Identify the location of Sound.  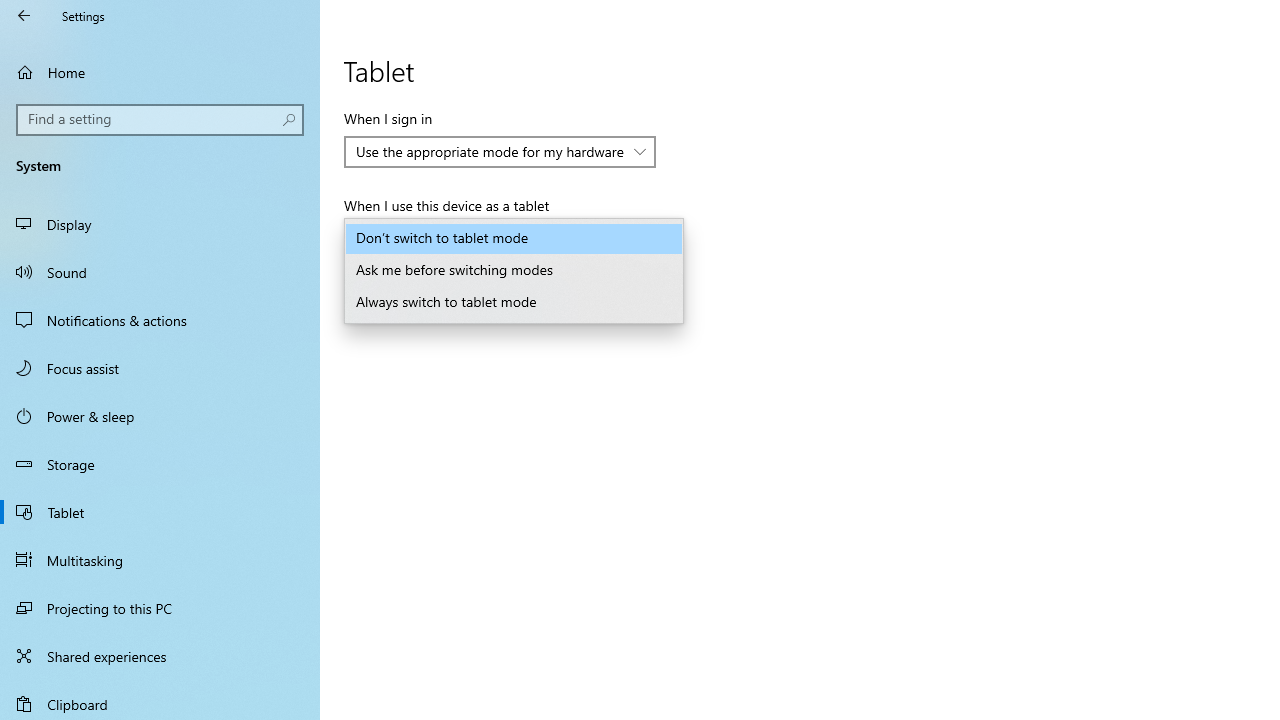
(160, 271).